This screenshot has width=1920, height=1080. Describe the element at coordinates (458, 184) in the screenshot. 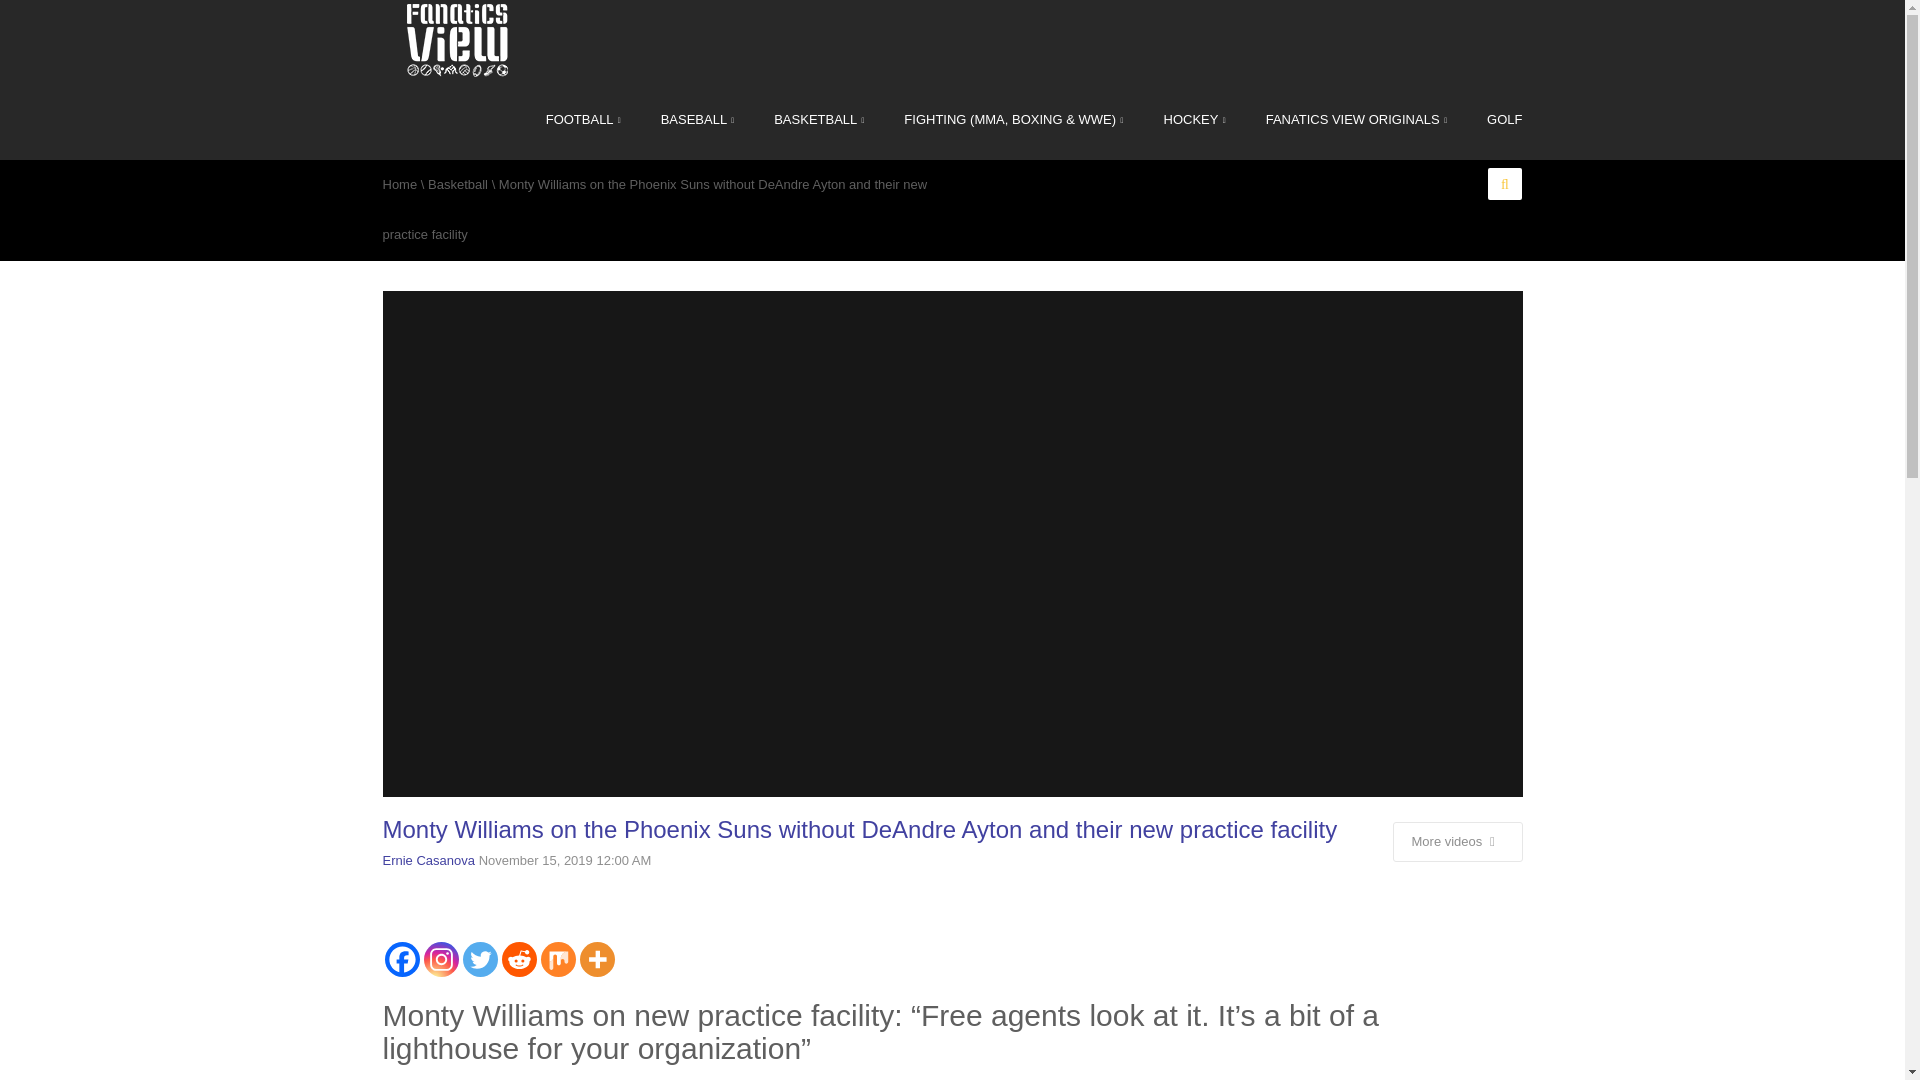

I see `Basketball` at that location.